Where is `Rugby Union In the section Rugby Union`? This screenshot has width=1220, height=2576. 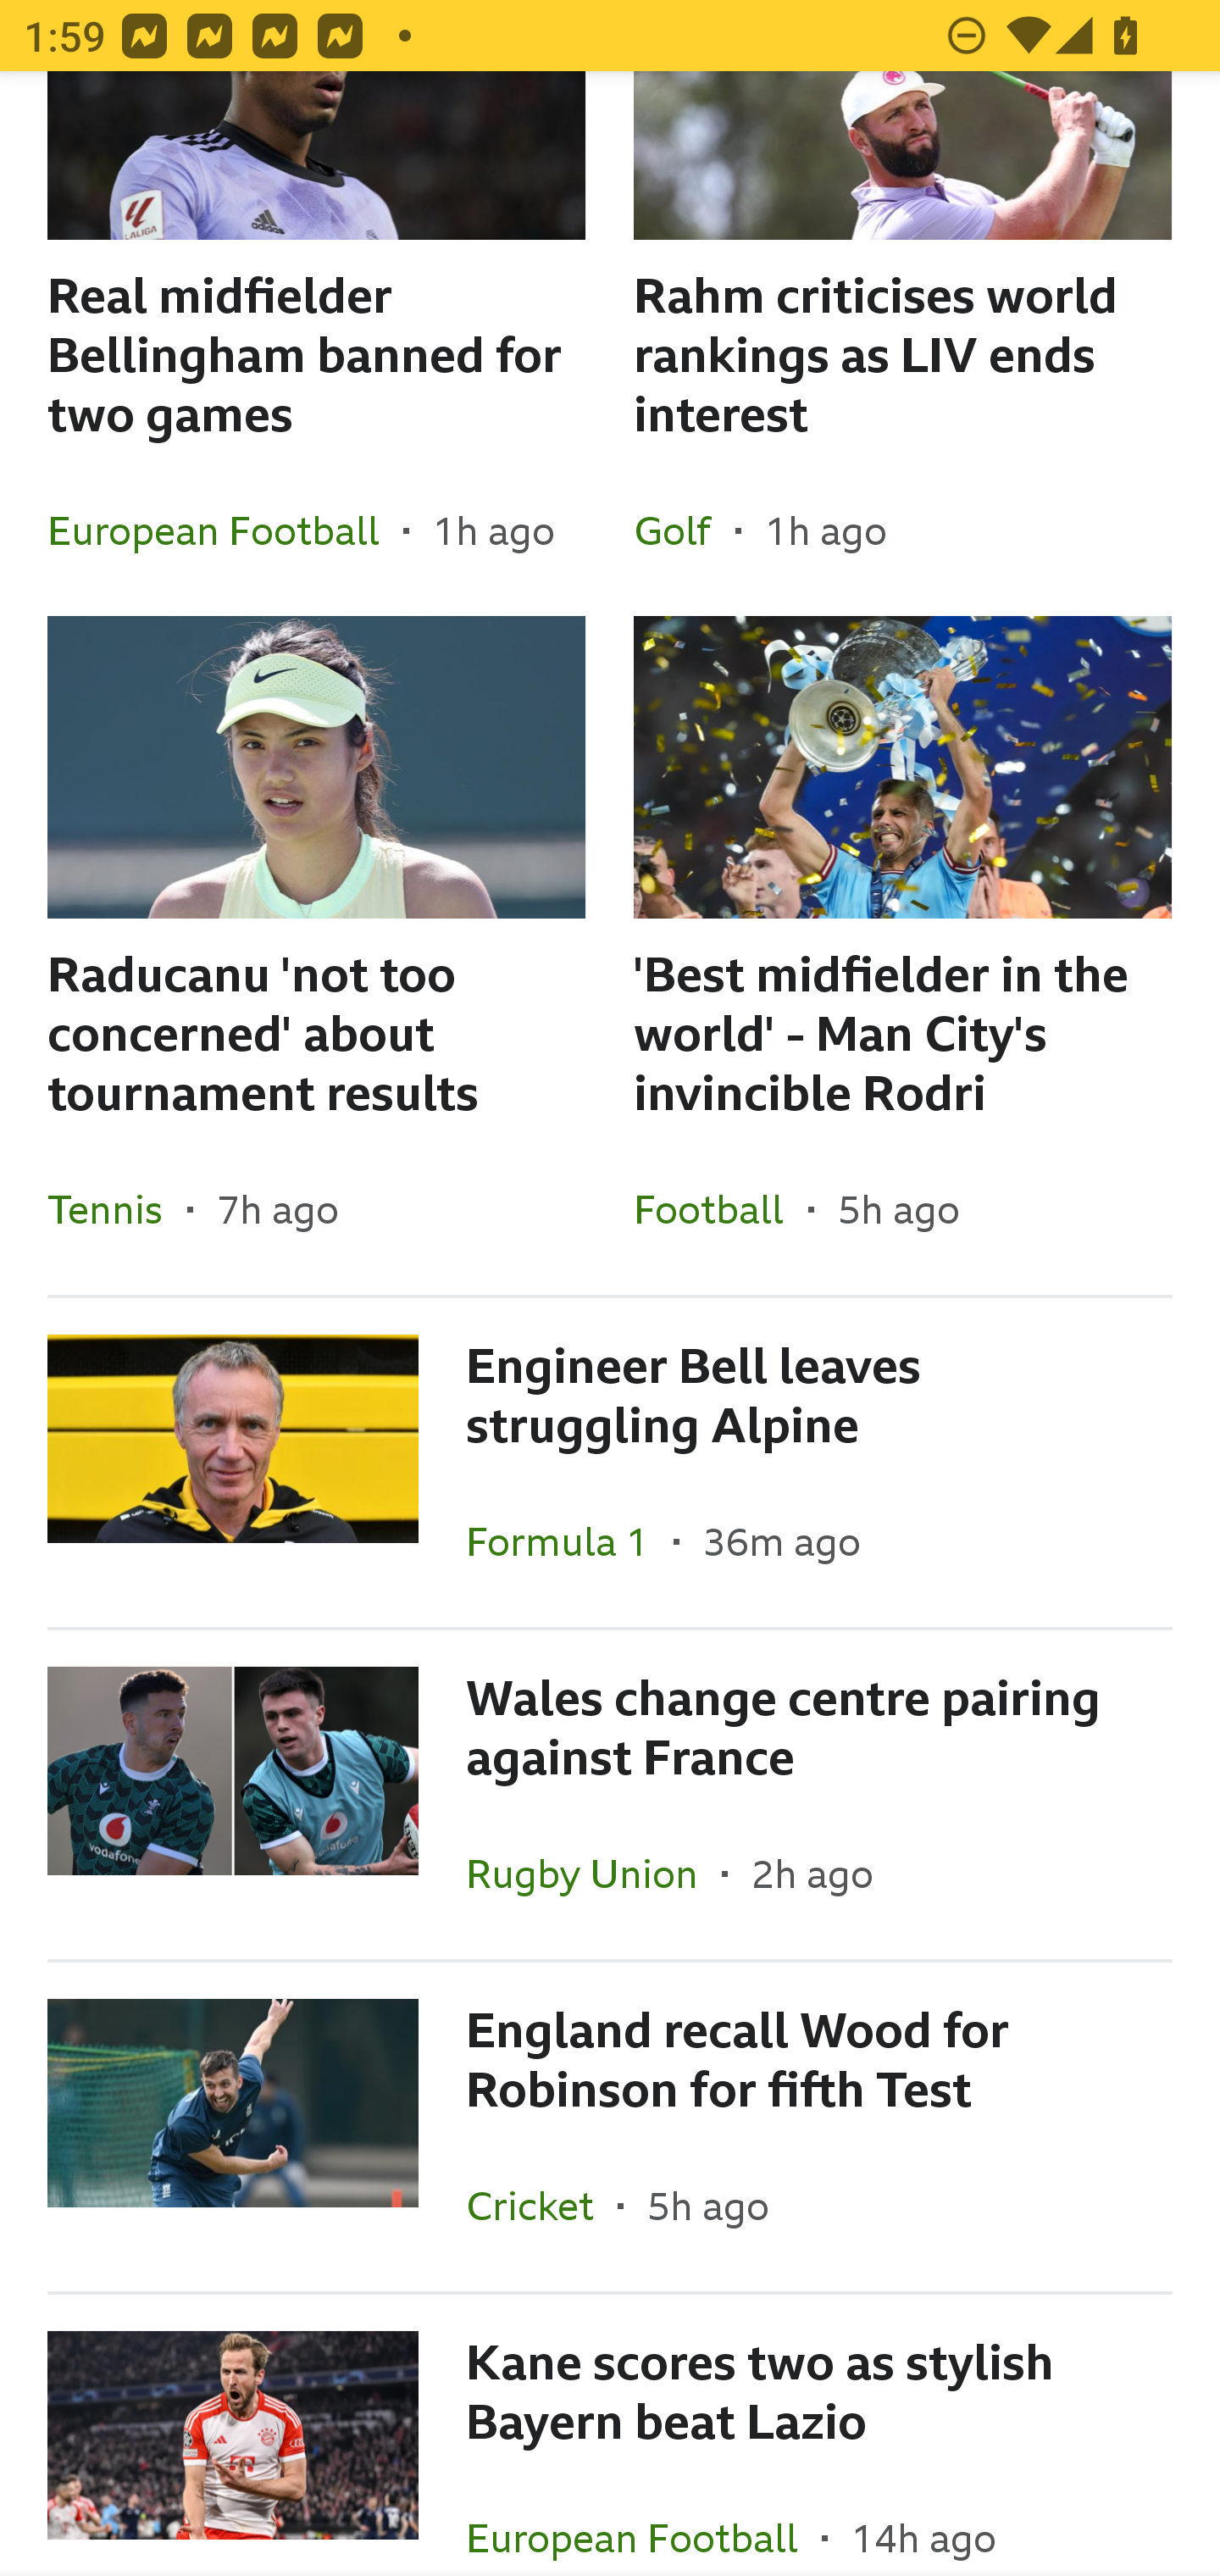
Rugby Union In the section Rugby Union is located at coordinates (594, 1874).